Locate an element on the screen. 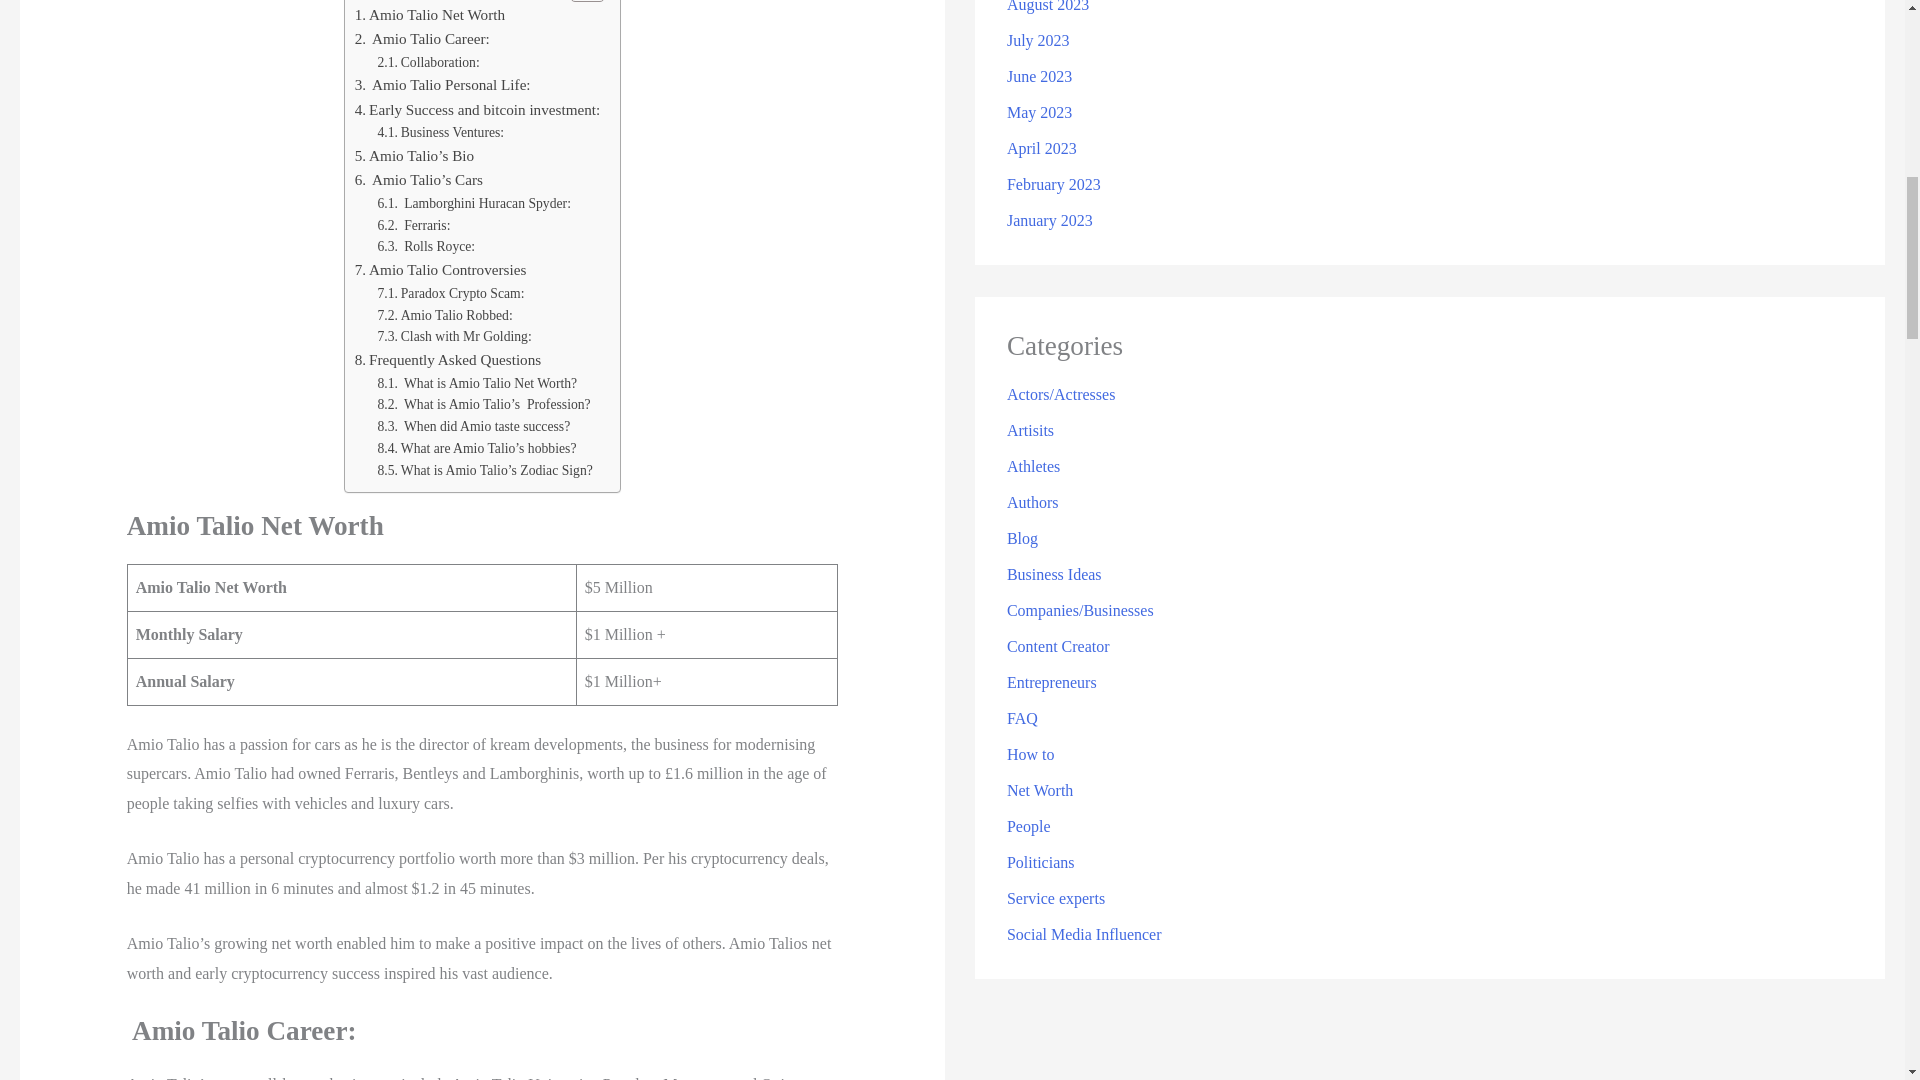 This screenshot has width=1920, height=1080. Amio Talio Controversies is located at coordinates (440, 270).